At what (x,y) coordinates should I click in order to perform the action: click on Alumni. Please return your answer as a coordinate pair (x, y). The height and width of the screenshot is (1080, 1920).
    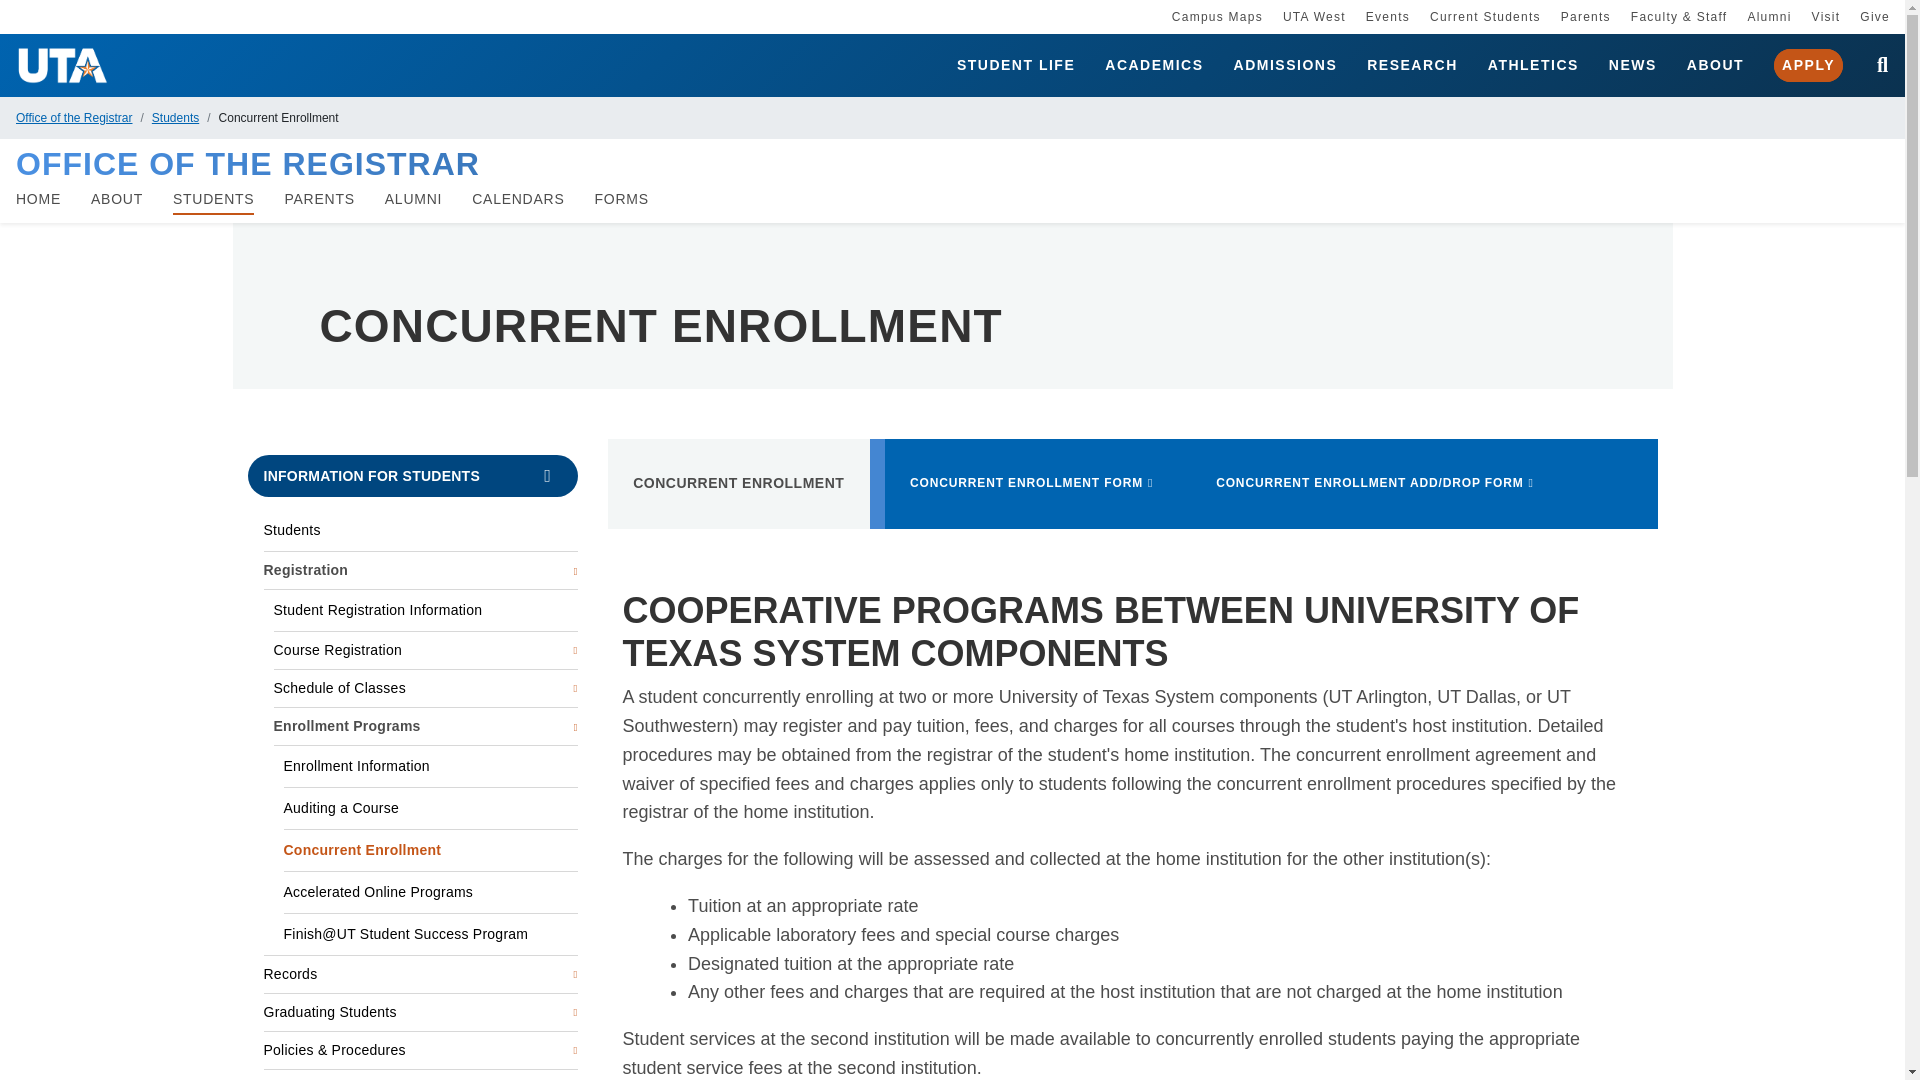
    Looking at the image, I should click on (1769, 16).